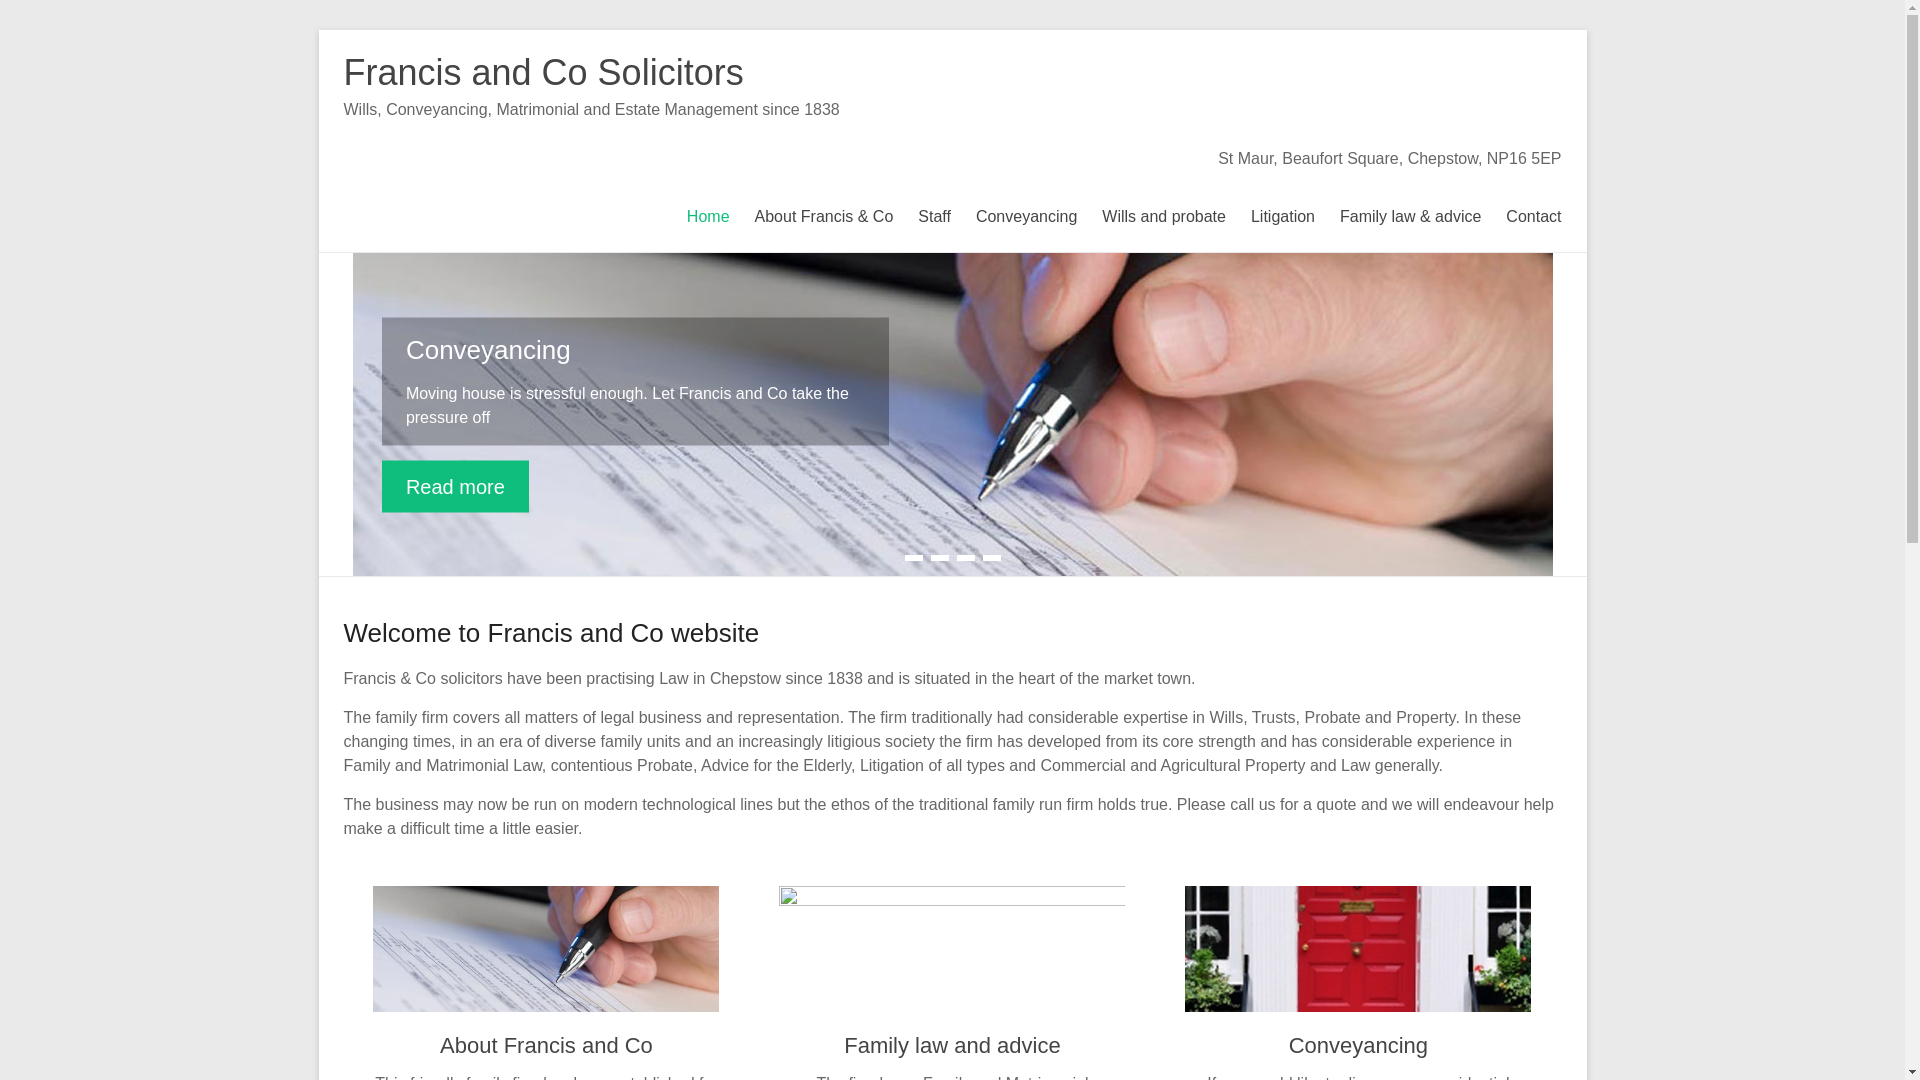  What do you see at coordinates (456, 486) in the screenshot?
I see `Conveyancing` at bounding box center [456, 486].